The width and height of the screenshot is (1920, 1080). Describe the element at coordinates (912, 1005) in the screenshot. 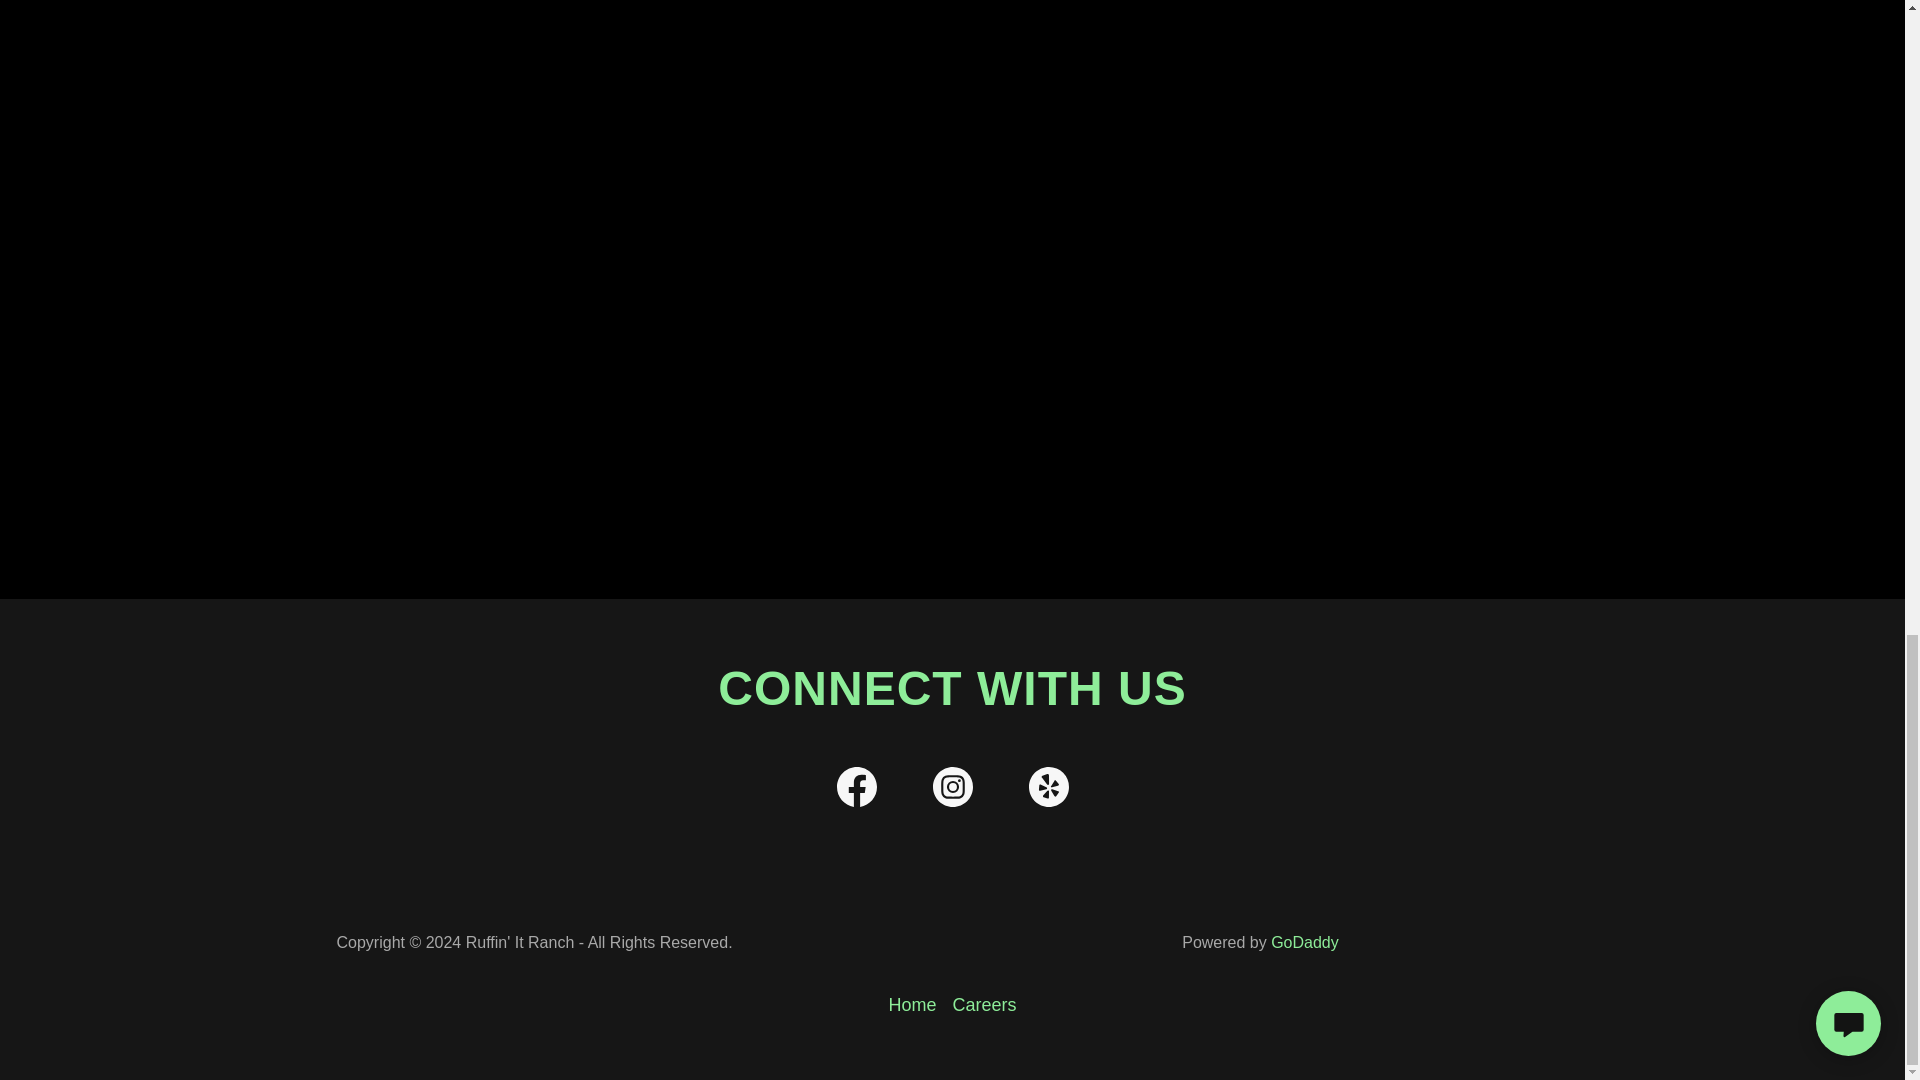

I see `Home` at that location.